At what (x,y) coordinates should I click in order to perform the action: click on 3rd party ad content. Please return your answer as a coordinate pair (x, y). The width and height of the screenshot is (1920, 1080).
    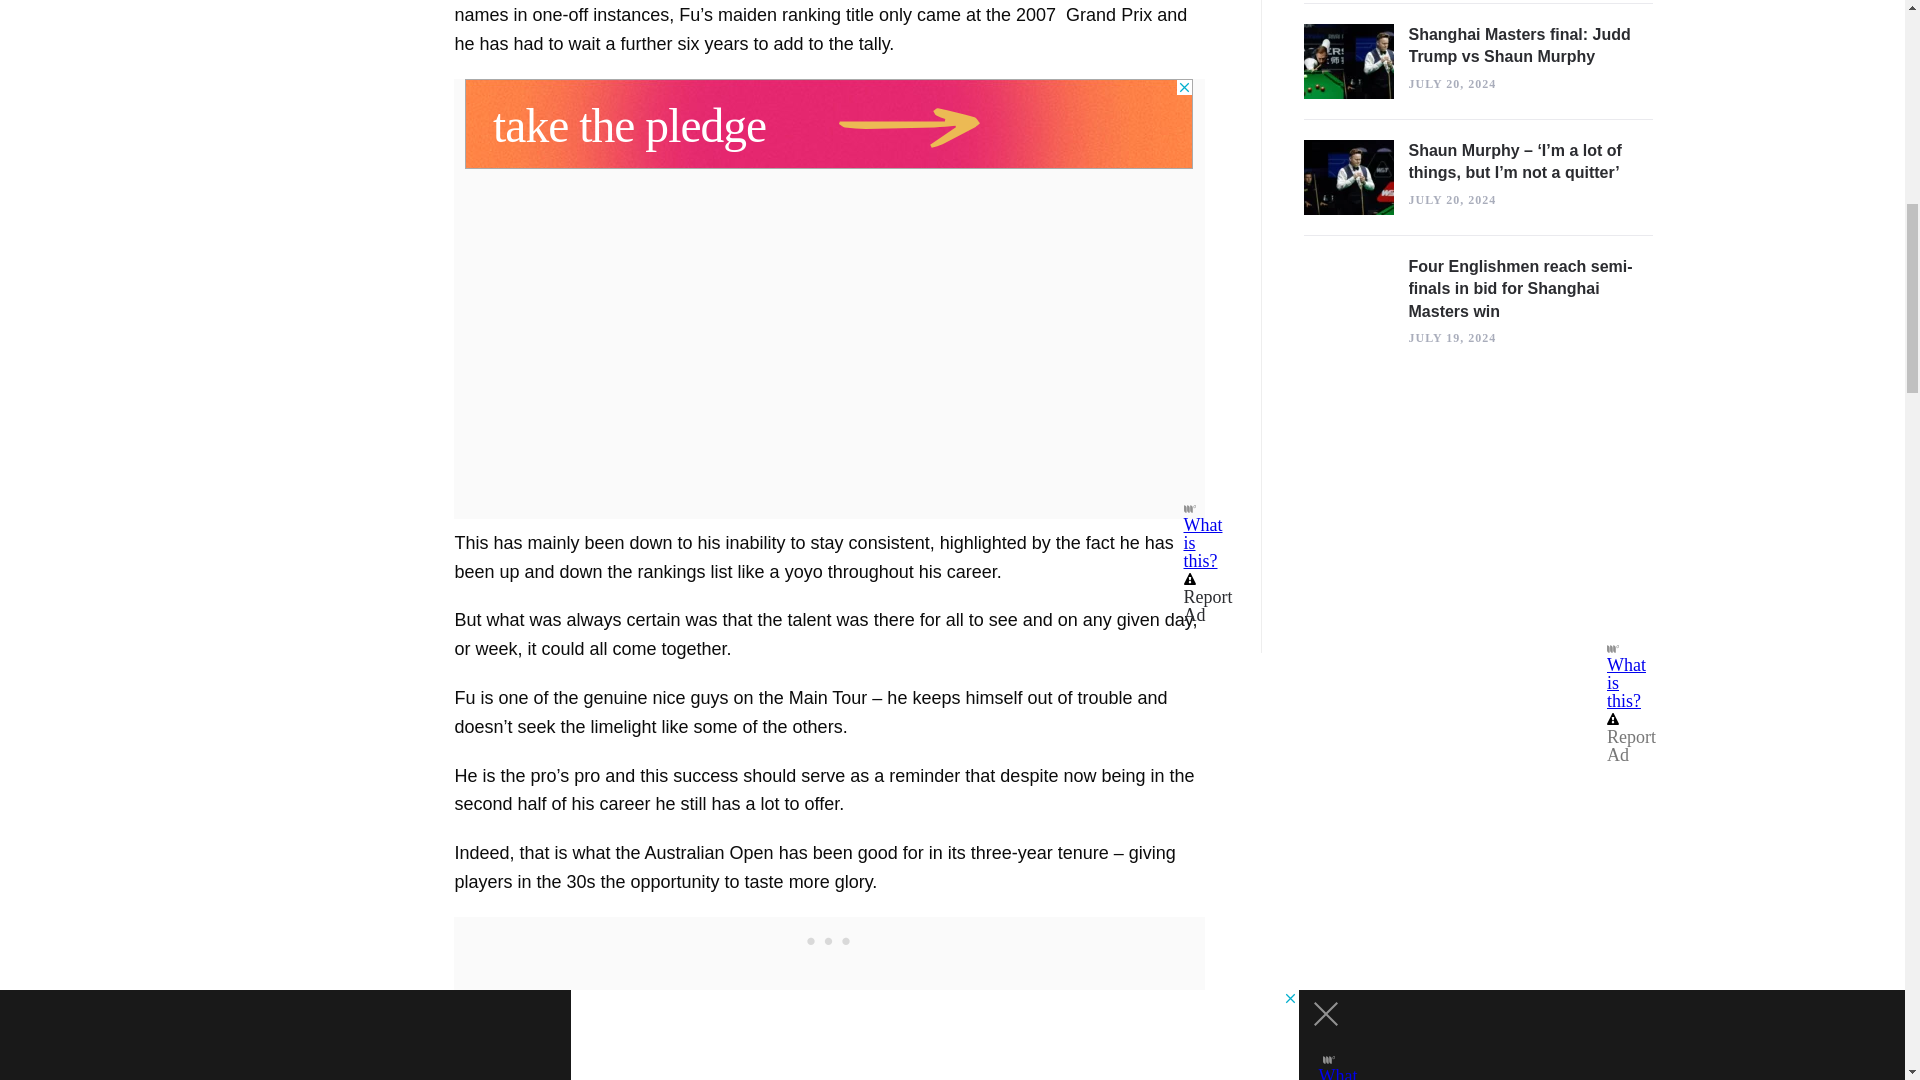
    Looking at the image, I should click on (828, 123).